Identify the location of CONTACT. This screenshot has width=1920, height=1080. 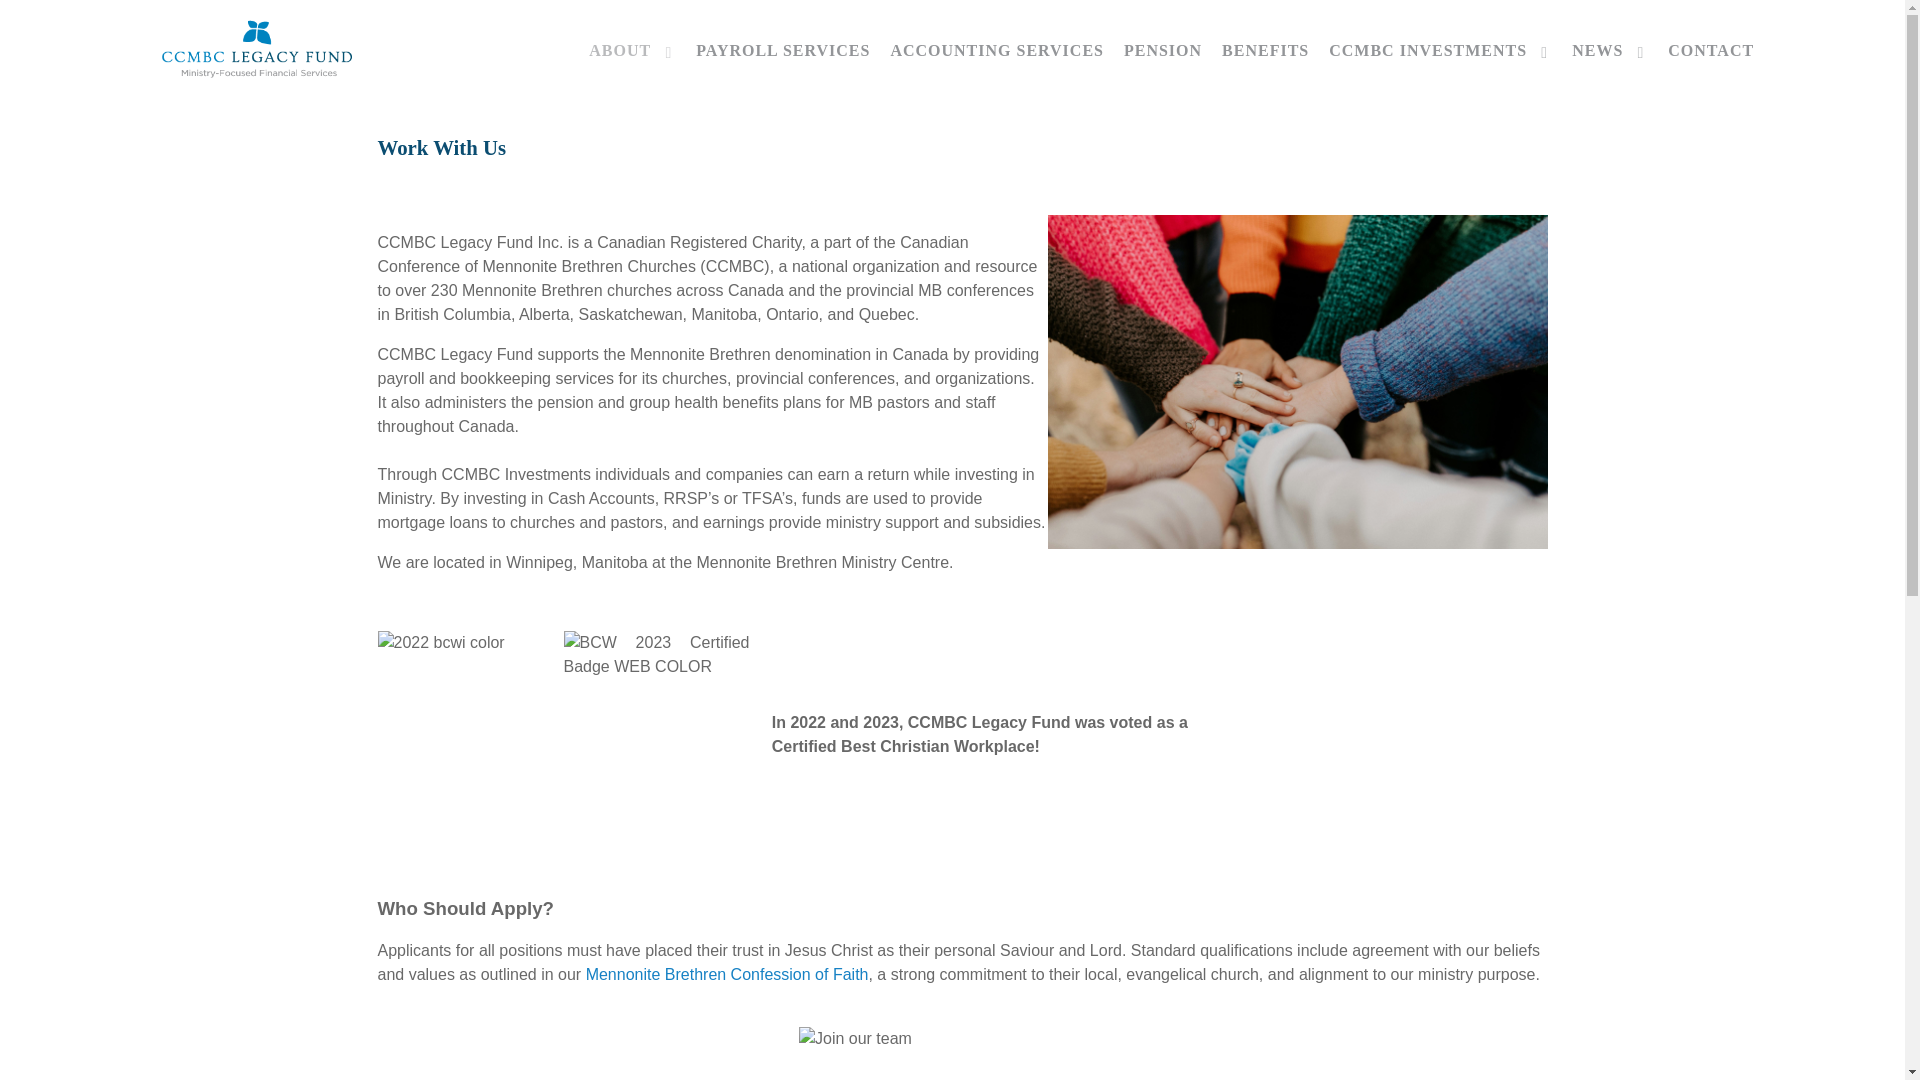
(1711, 50).